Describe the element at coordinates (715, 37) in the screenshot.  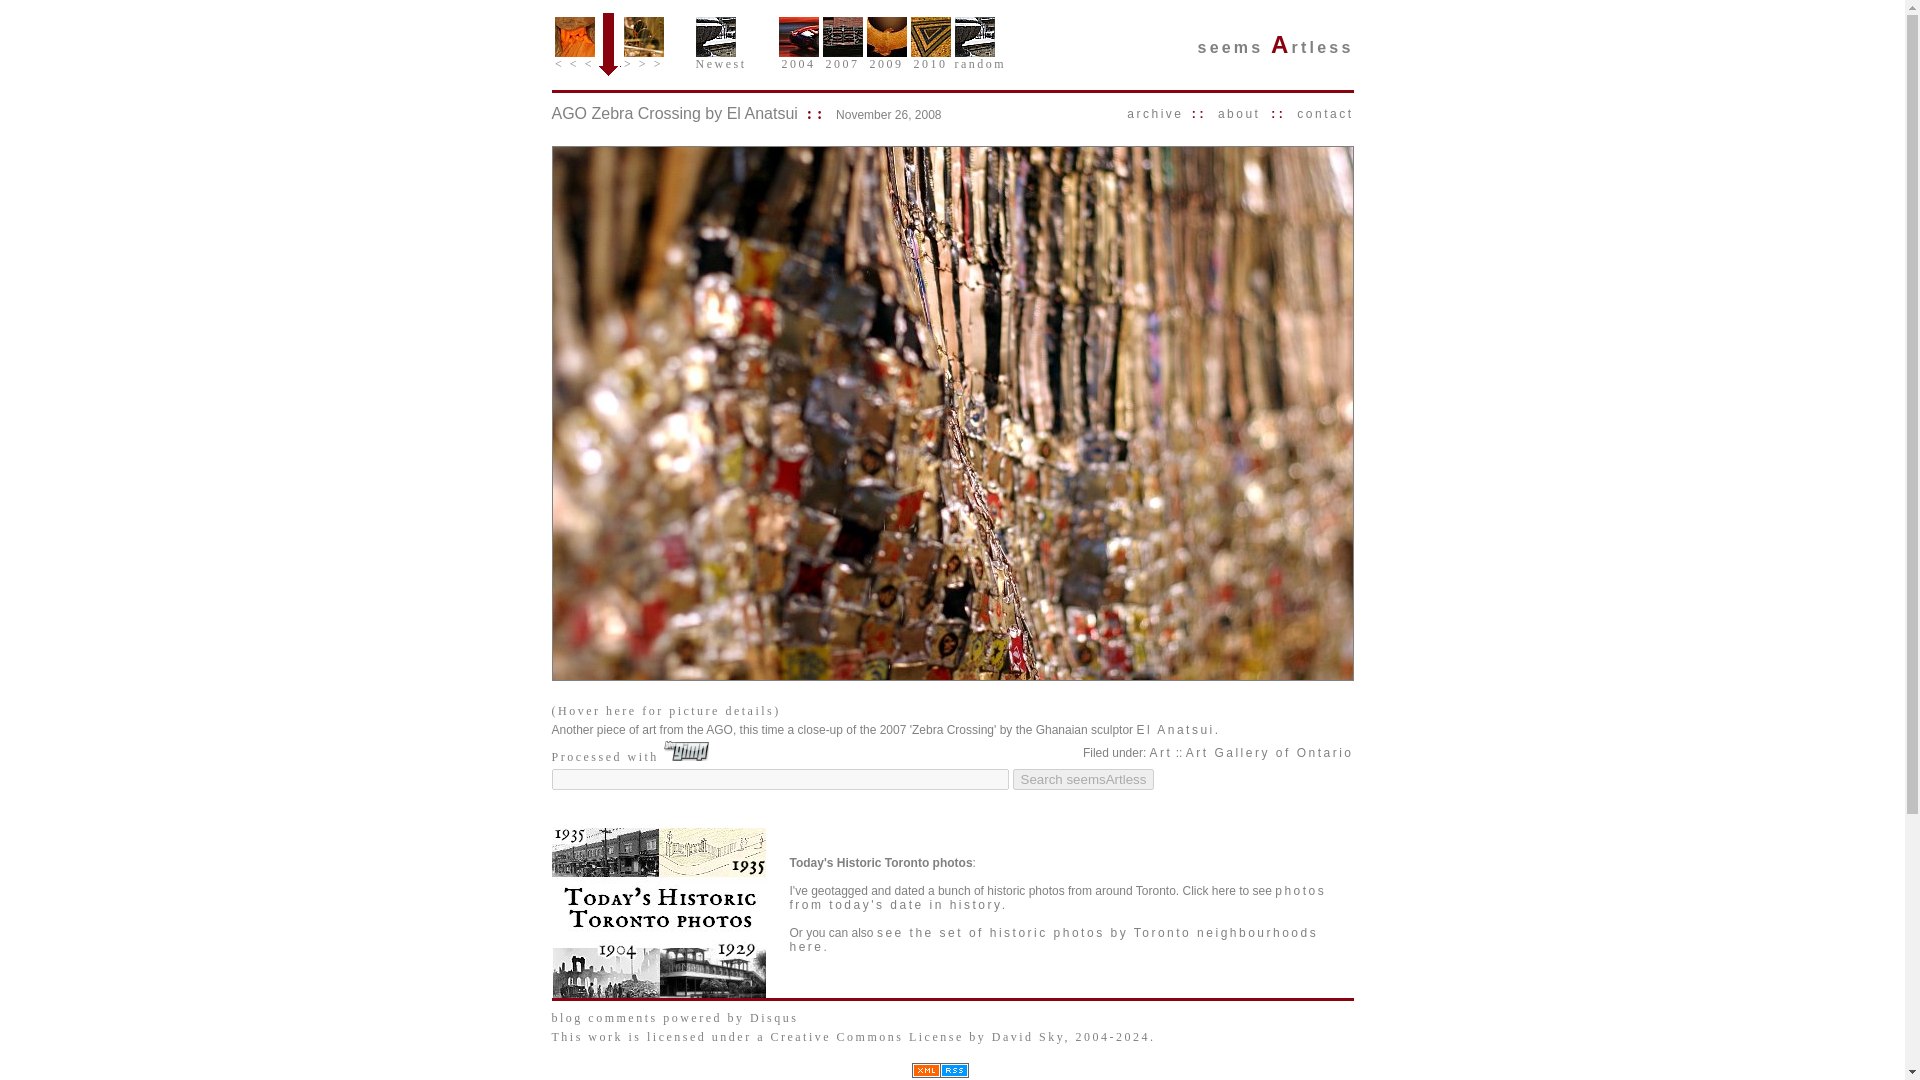
I see `Newest picture` at that location.